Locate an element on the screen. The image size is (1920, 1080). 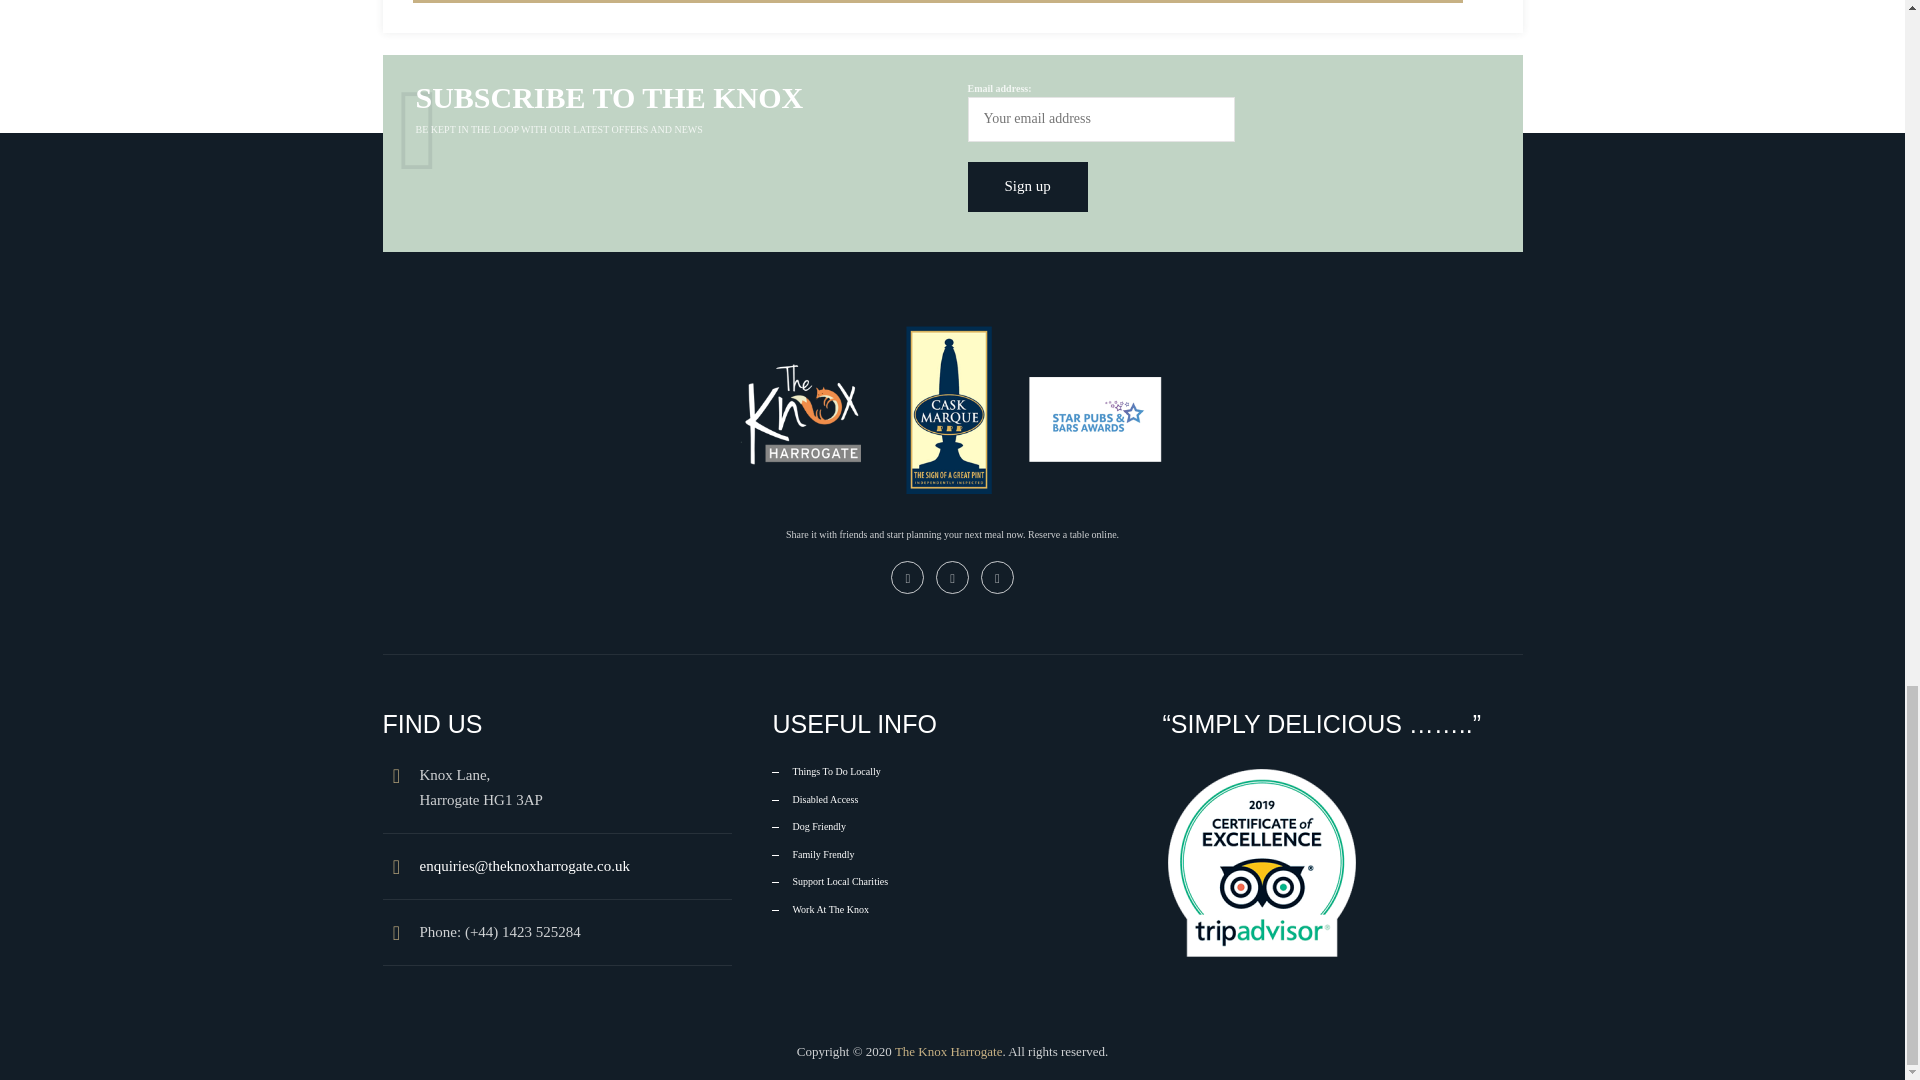
Sign up is located at coordinates (1028, 185).